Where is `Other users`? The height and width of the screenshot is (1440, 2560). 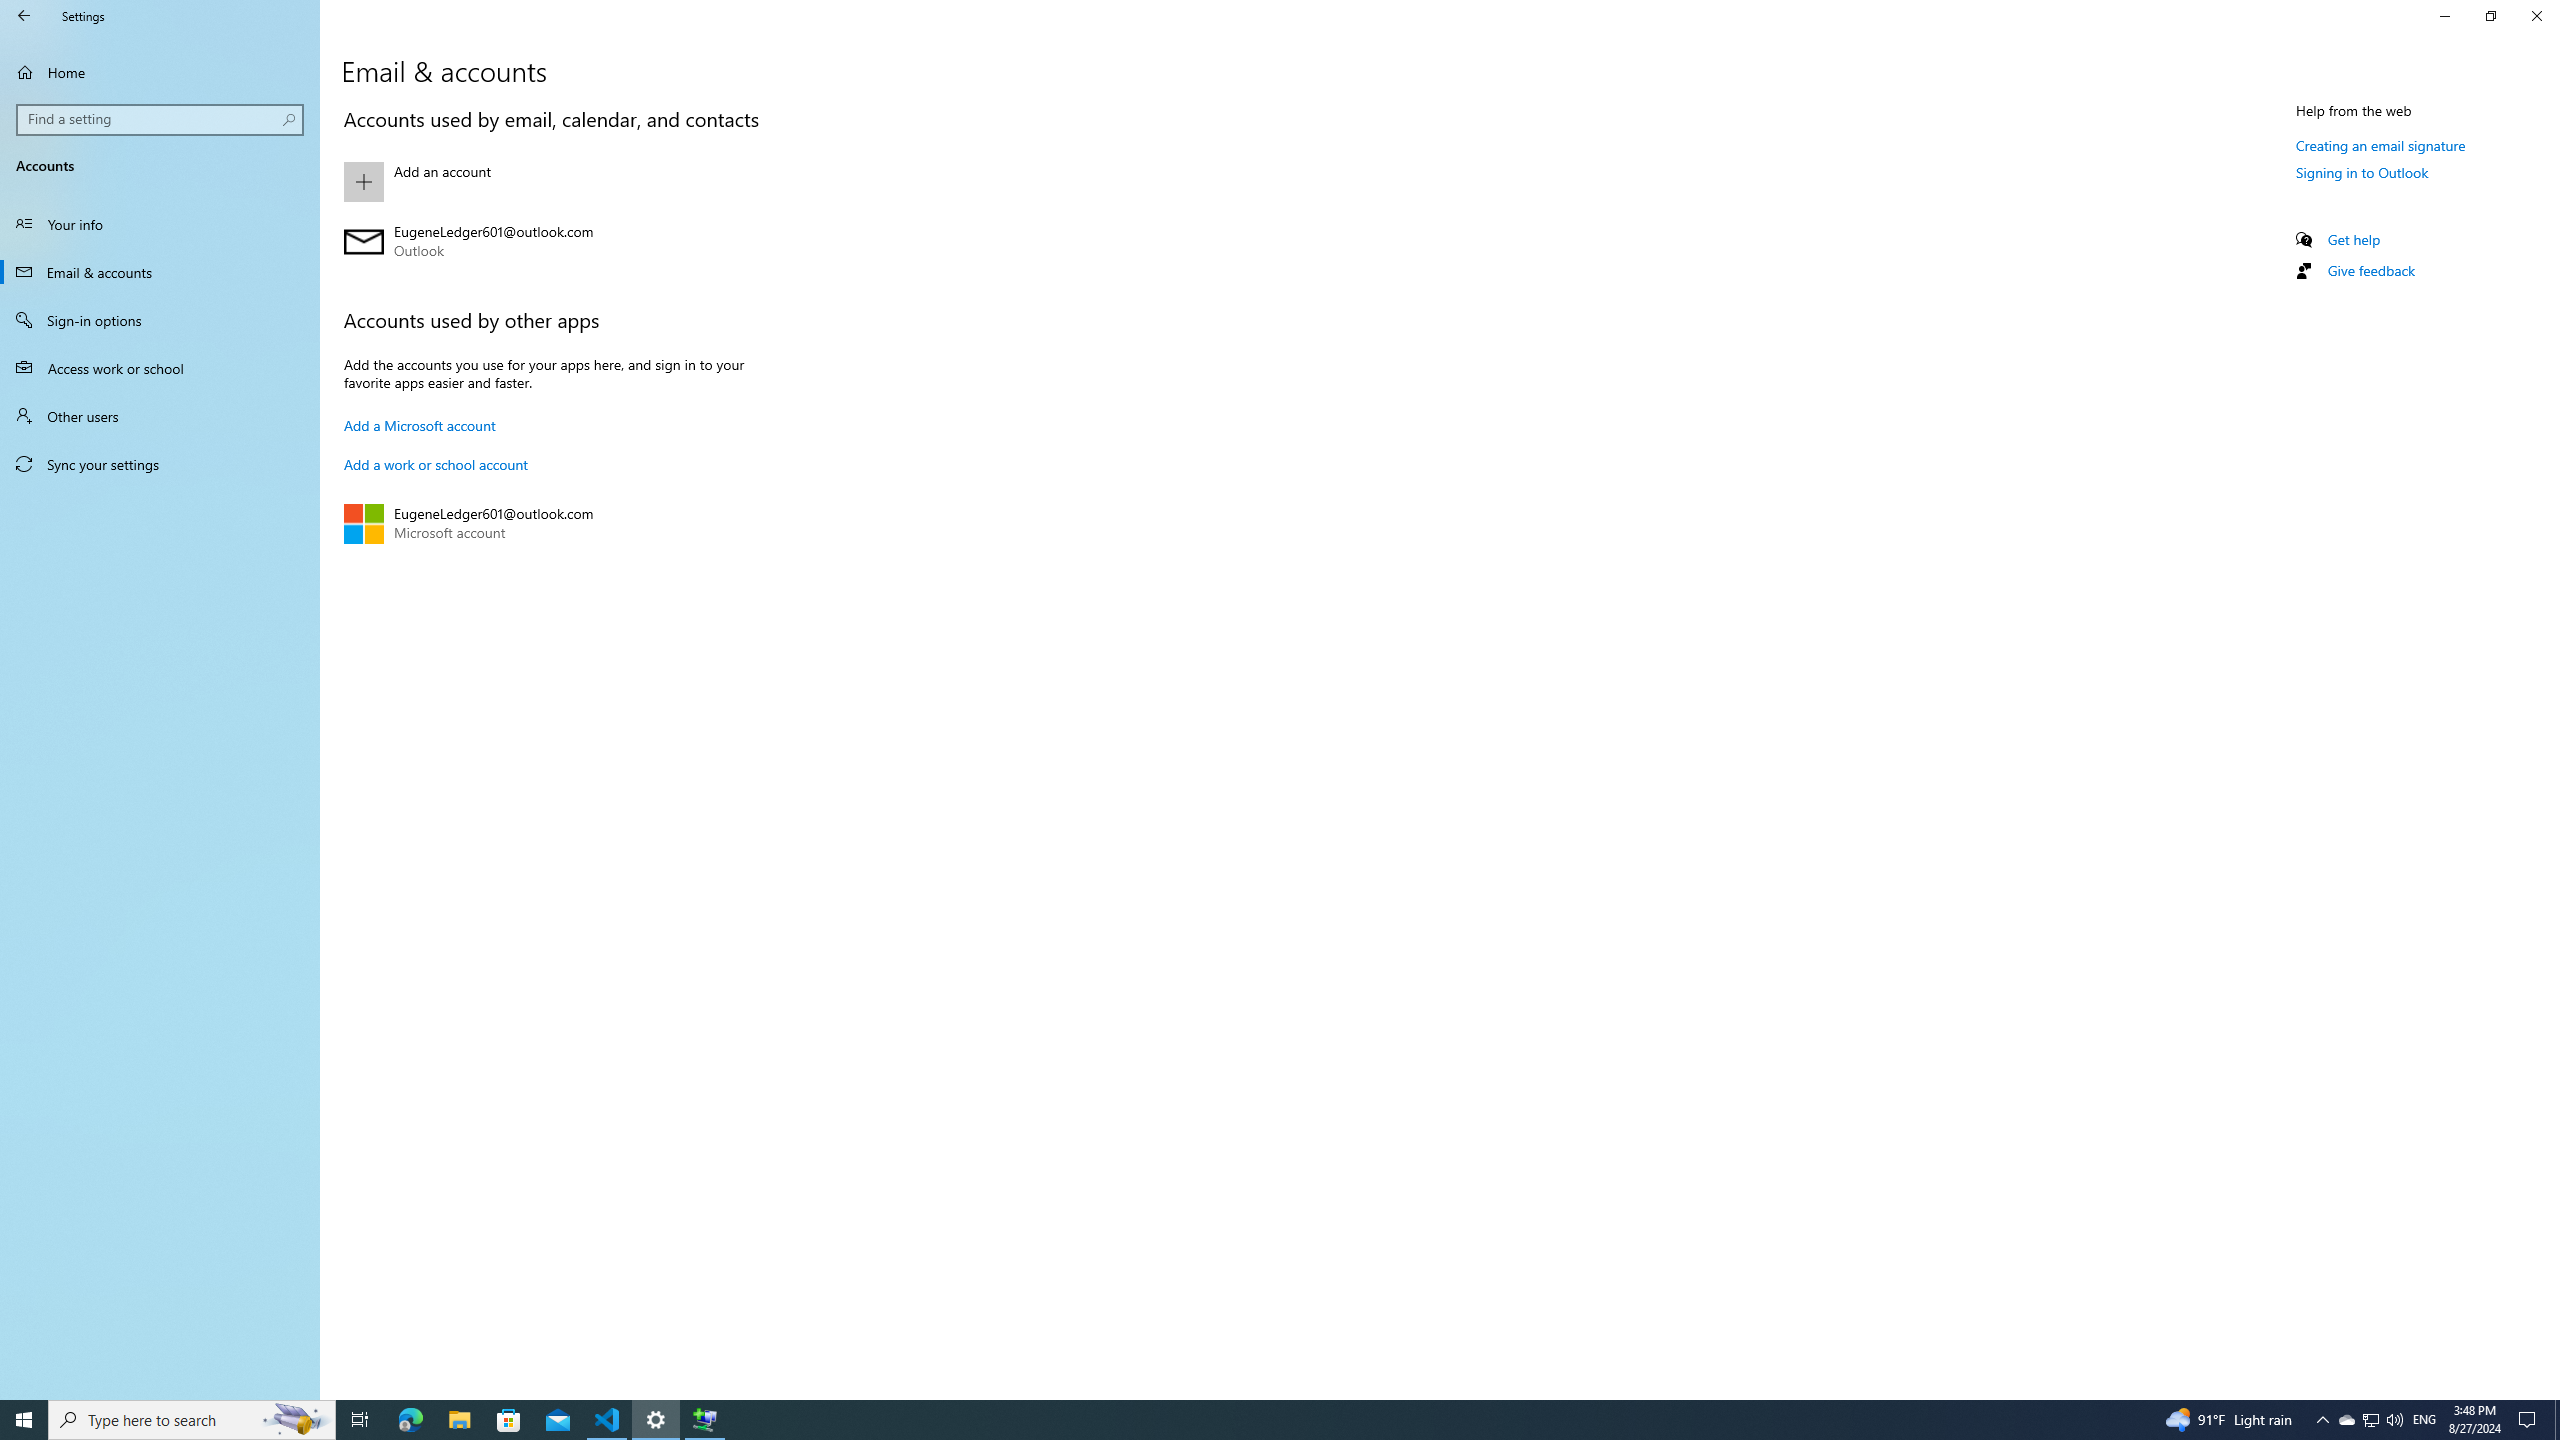
Other users is located at coordinates (160, 416).